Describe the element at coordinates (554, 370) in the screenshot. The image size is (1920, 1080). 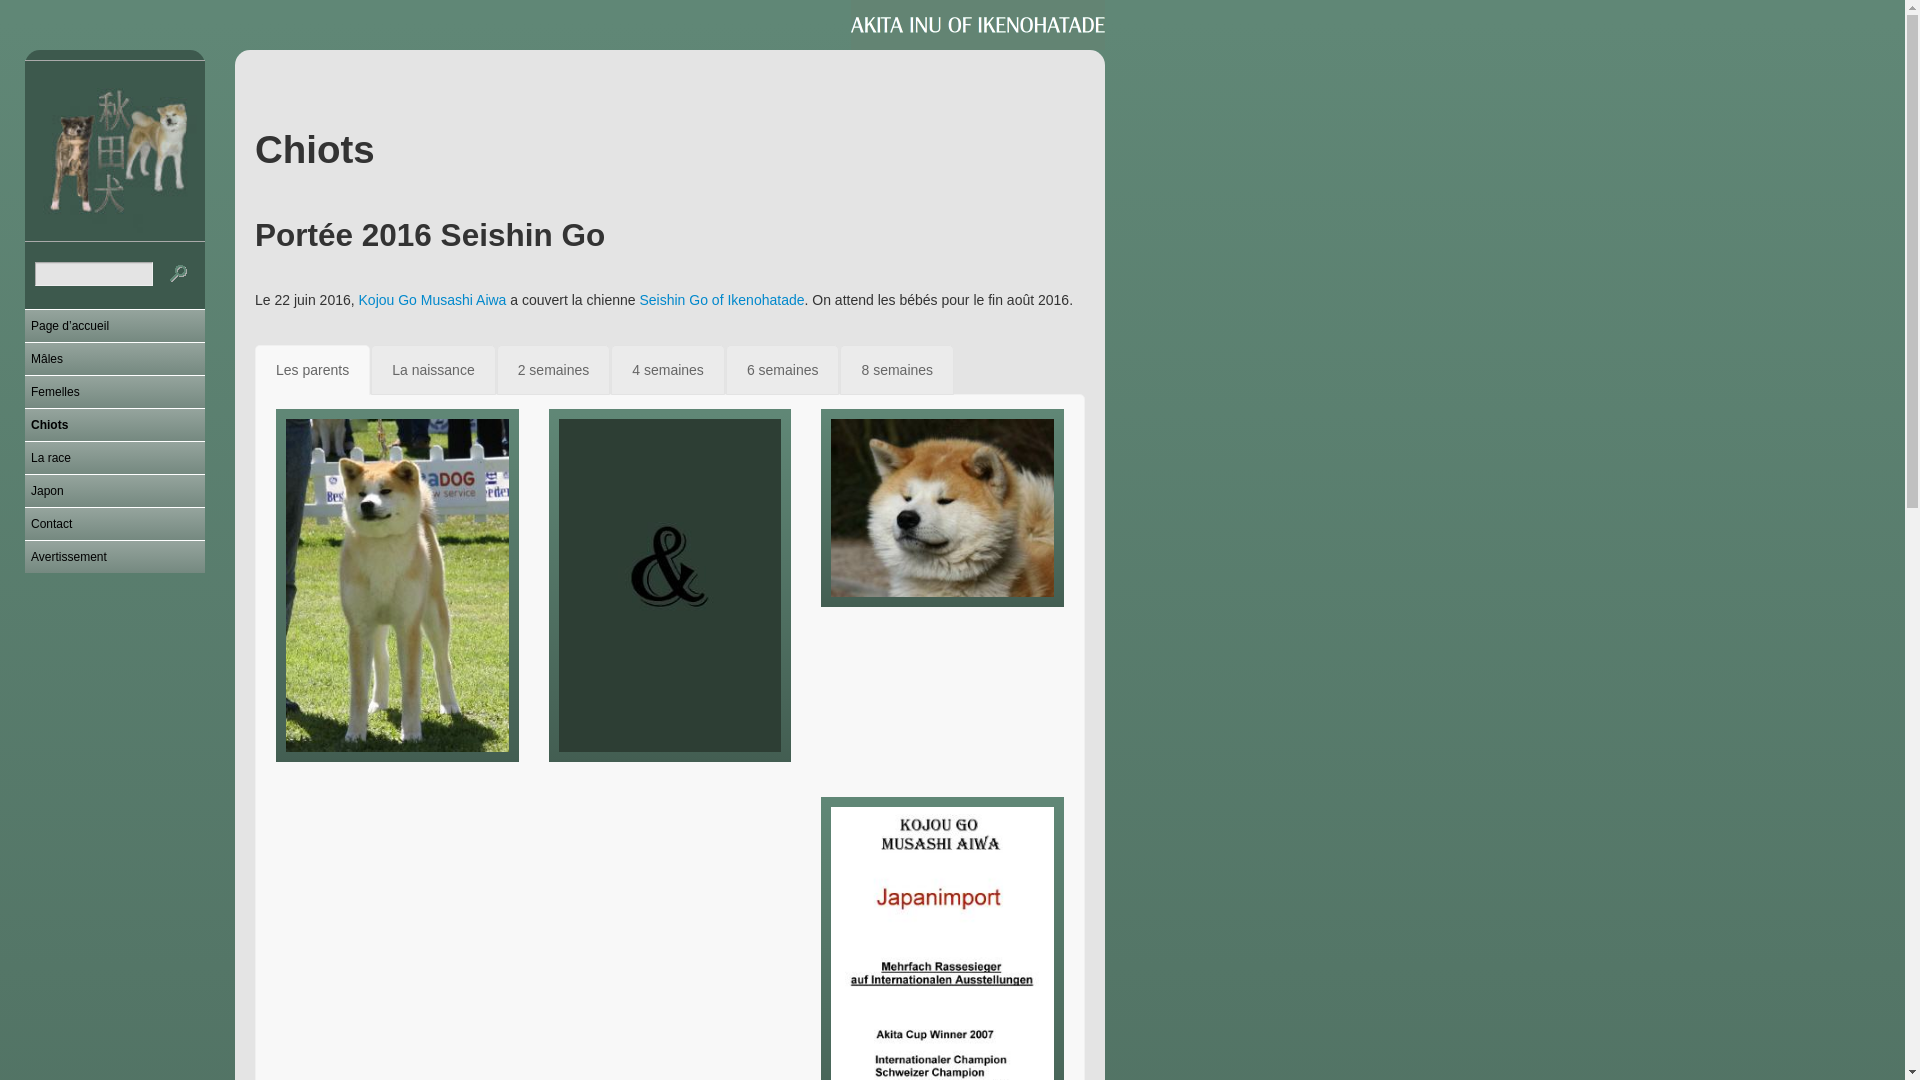
I see `2 semaines` at that location.